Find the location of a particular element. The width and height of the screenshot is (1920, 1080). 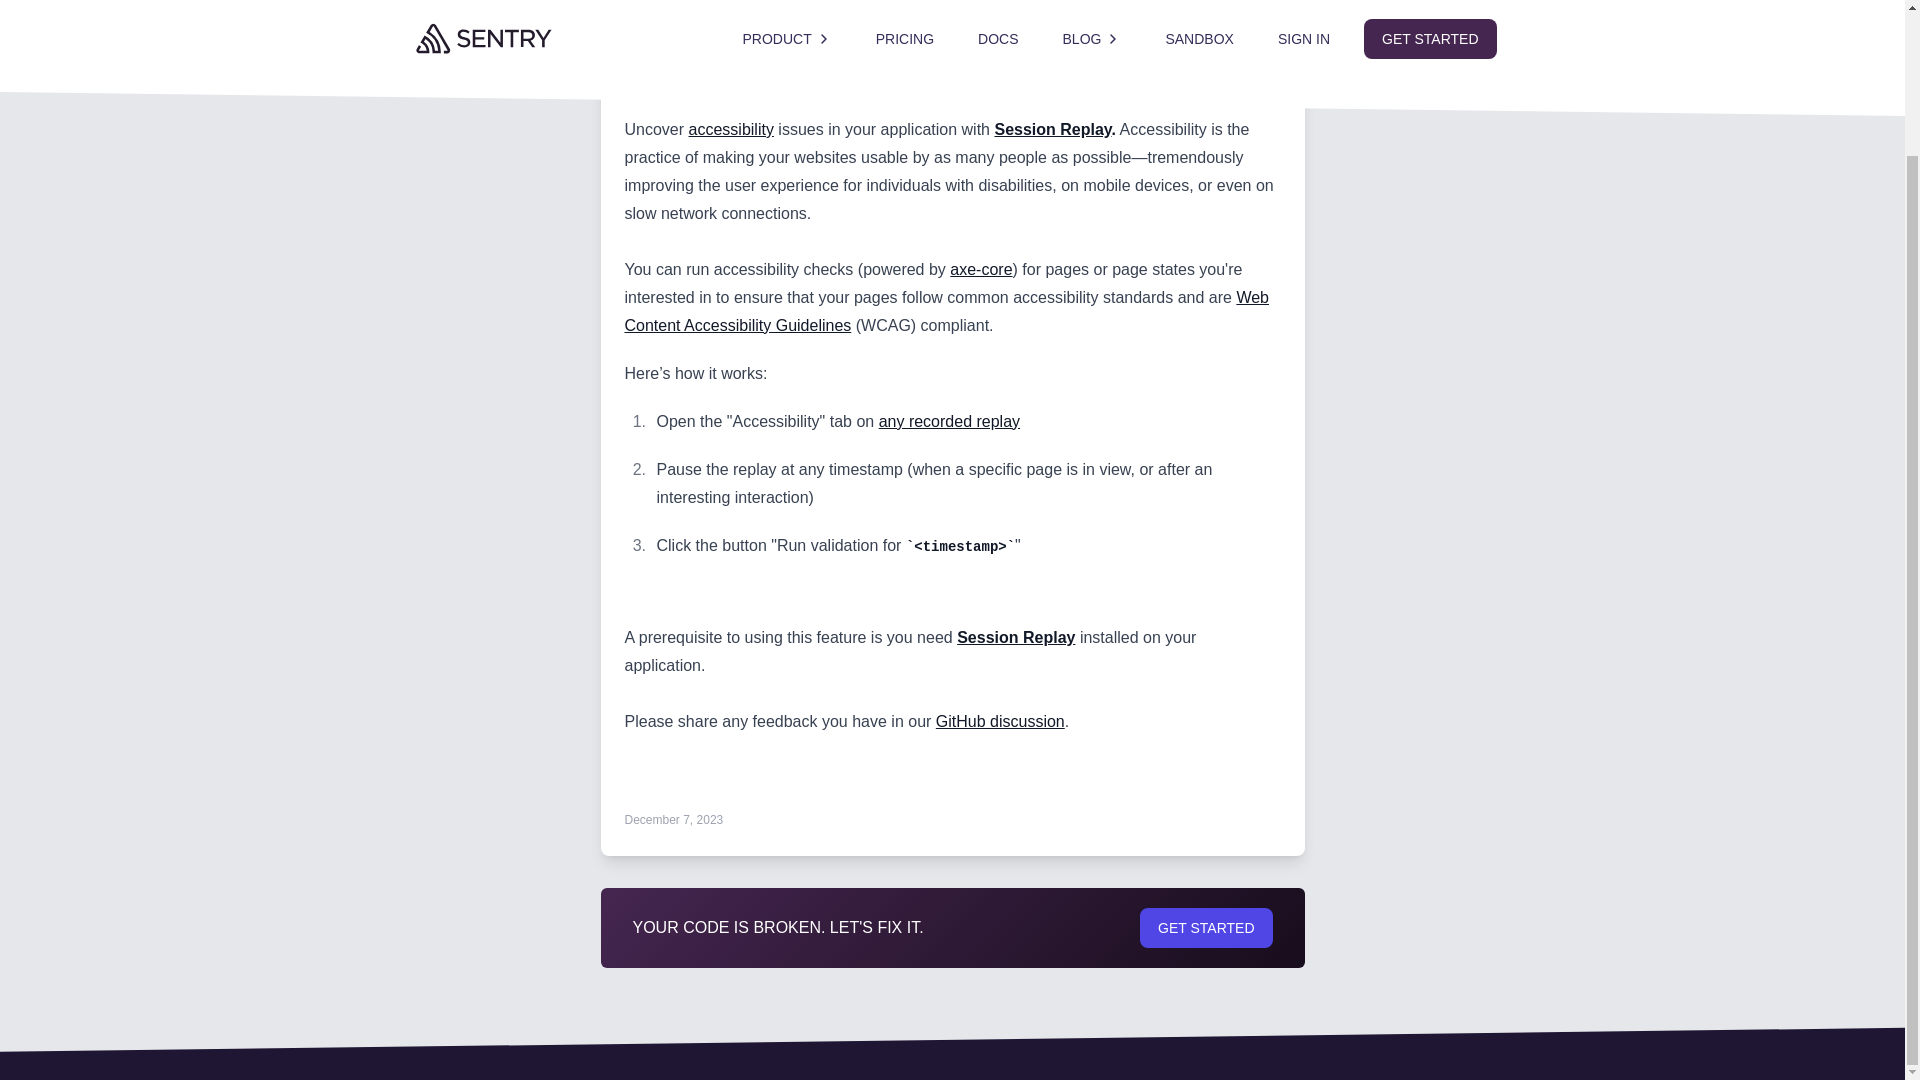

axe-core is located at coordinates (980, 269).